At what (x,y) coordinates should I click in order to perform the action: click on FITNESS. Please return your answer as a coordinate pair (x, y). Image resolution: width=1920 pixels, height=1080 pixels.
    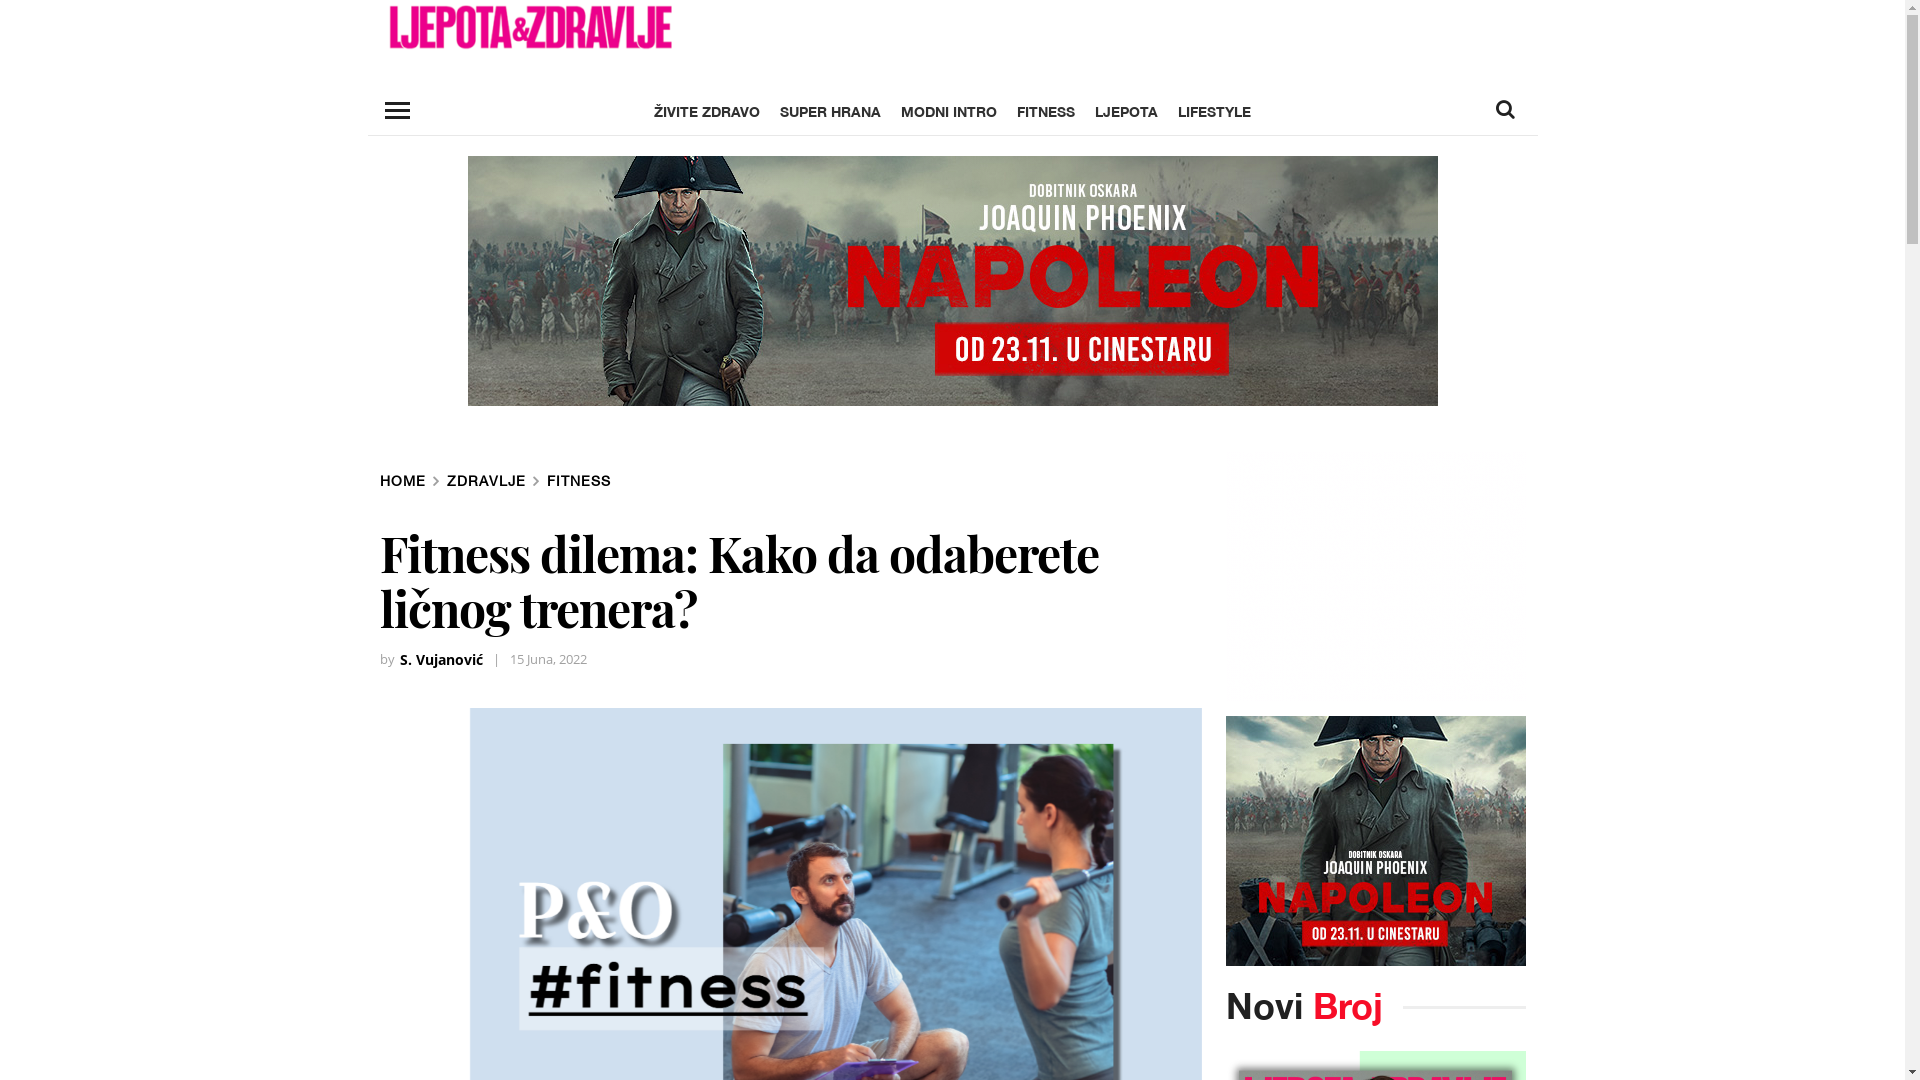
    Looking at the image, I should click on (1046, 112).